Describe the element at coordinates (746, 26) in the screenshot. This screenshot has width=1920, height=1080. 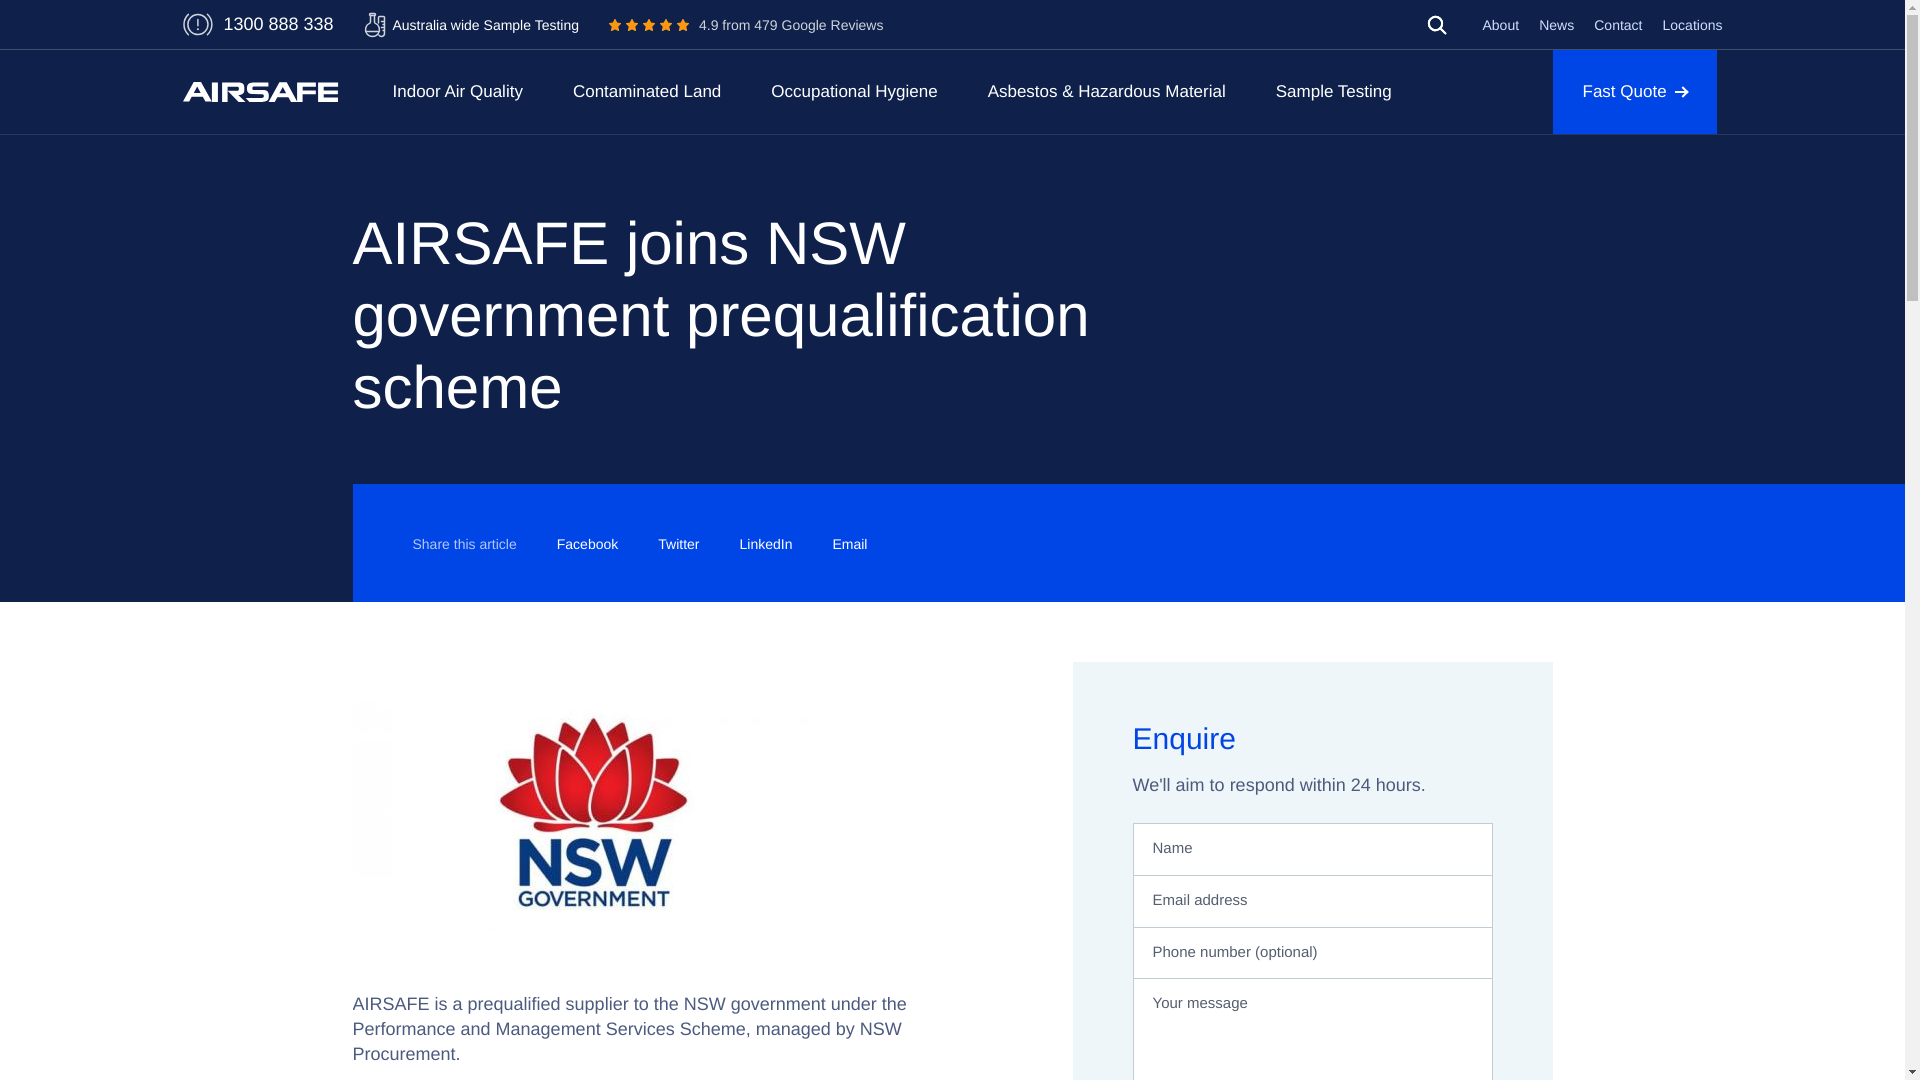
I see `Indoor Air Quality` at that location.